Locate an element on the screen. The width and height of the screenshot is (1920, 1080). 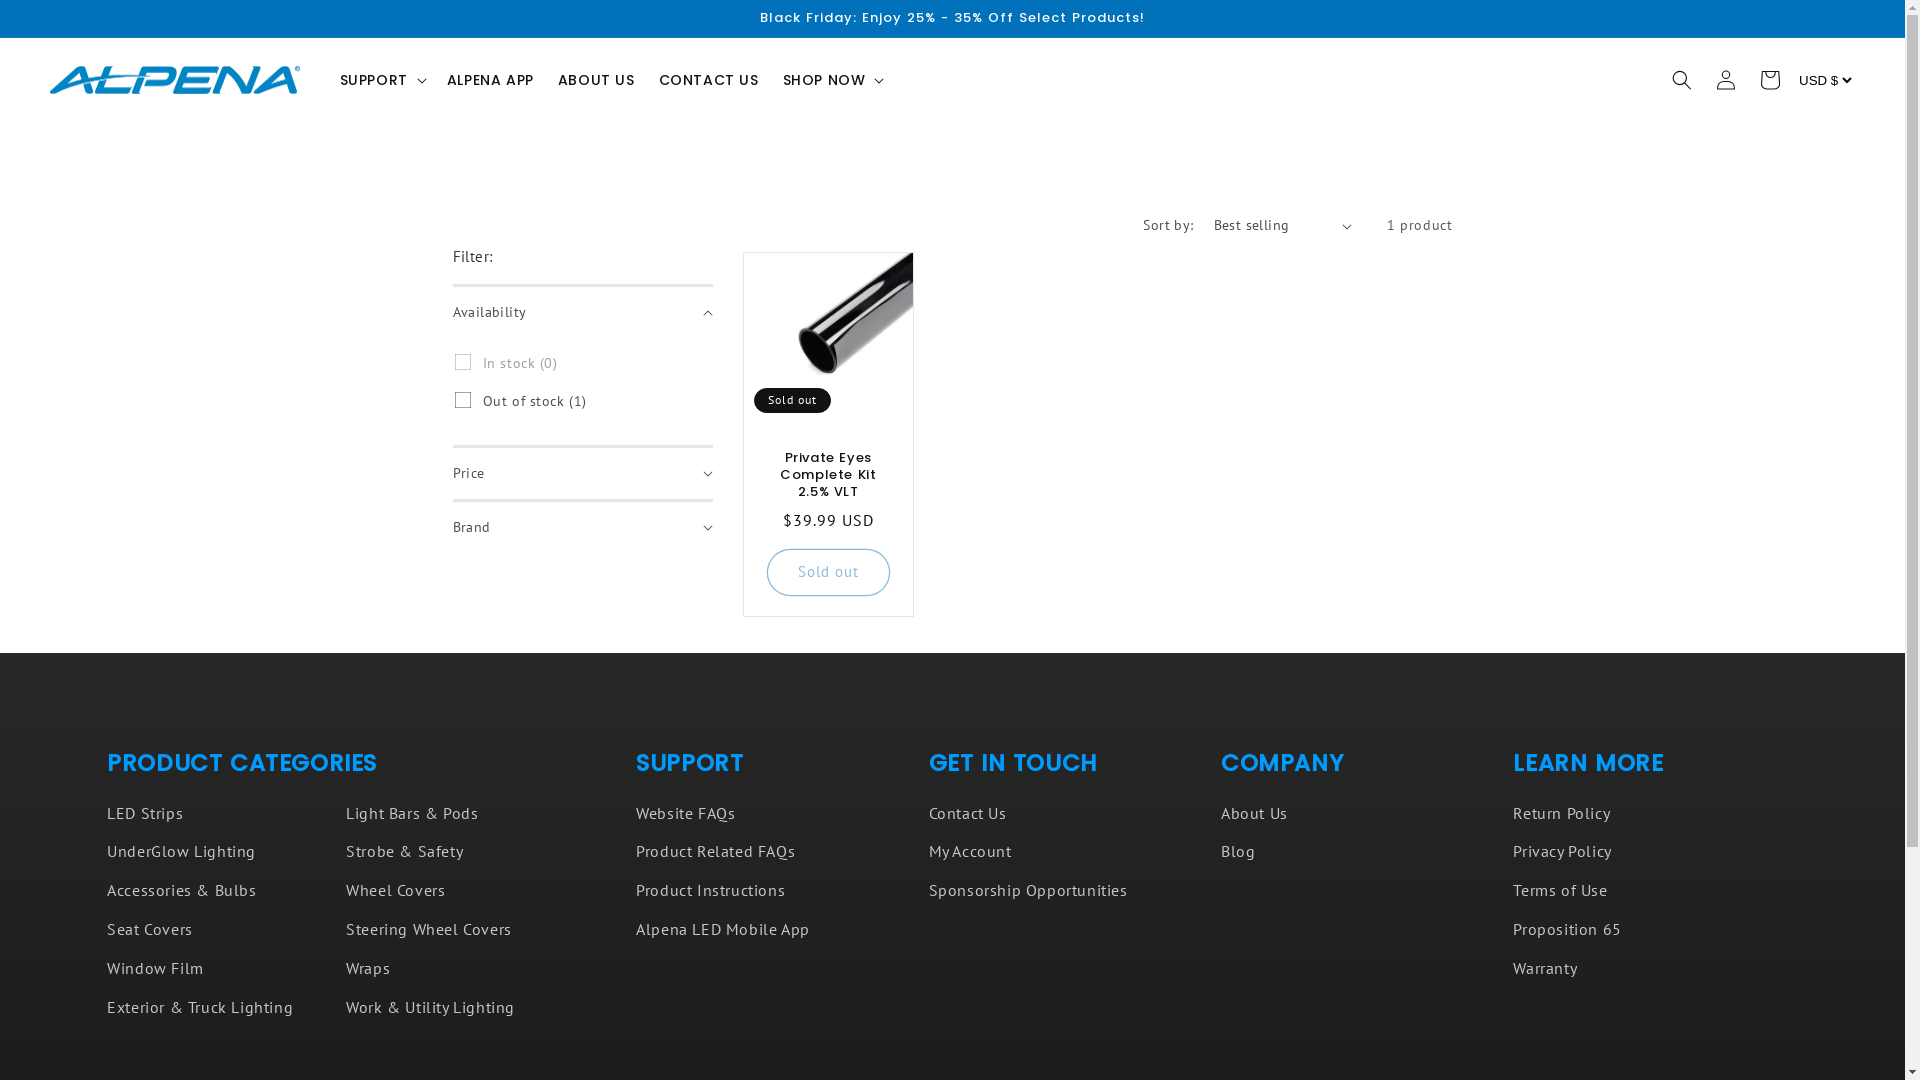
Light Bars & Pods is located at coordinates (412, 816).